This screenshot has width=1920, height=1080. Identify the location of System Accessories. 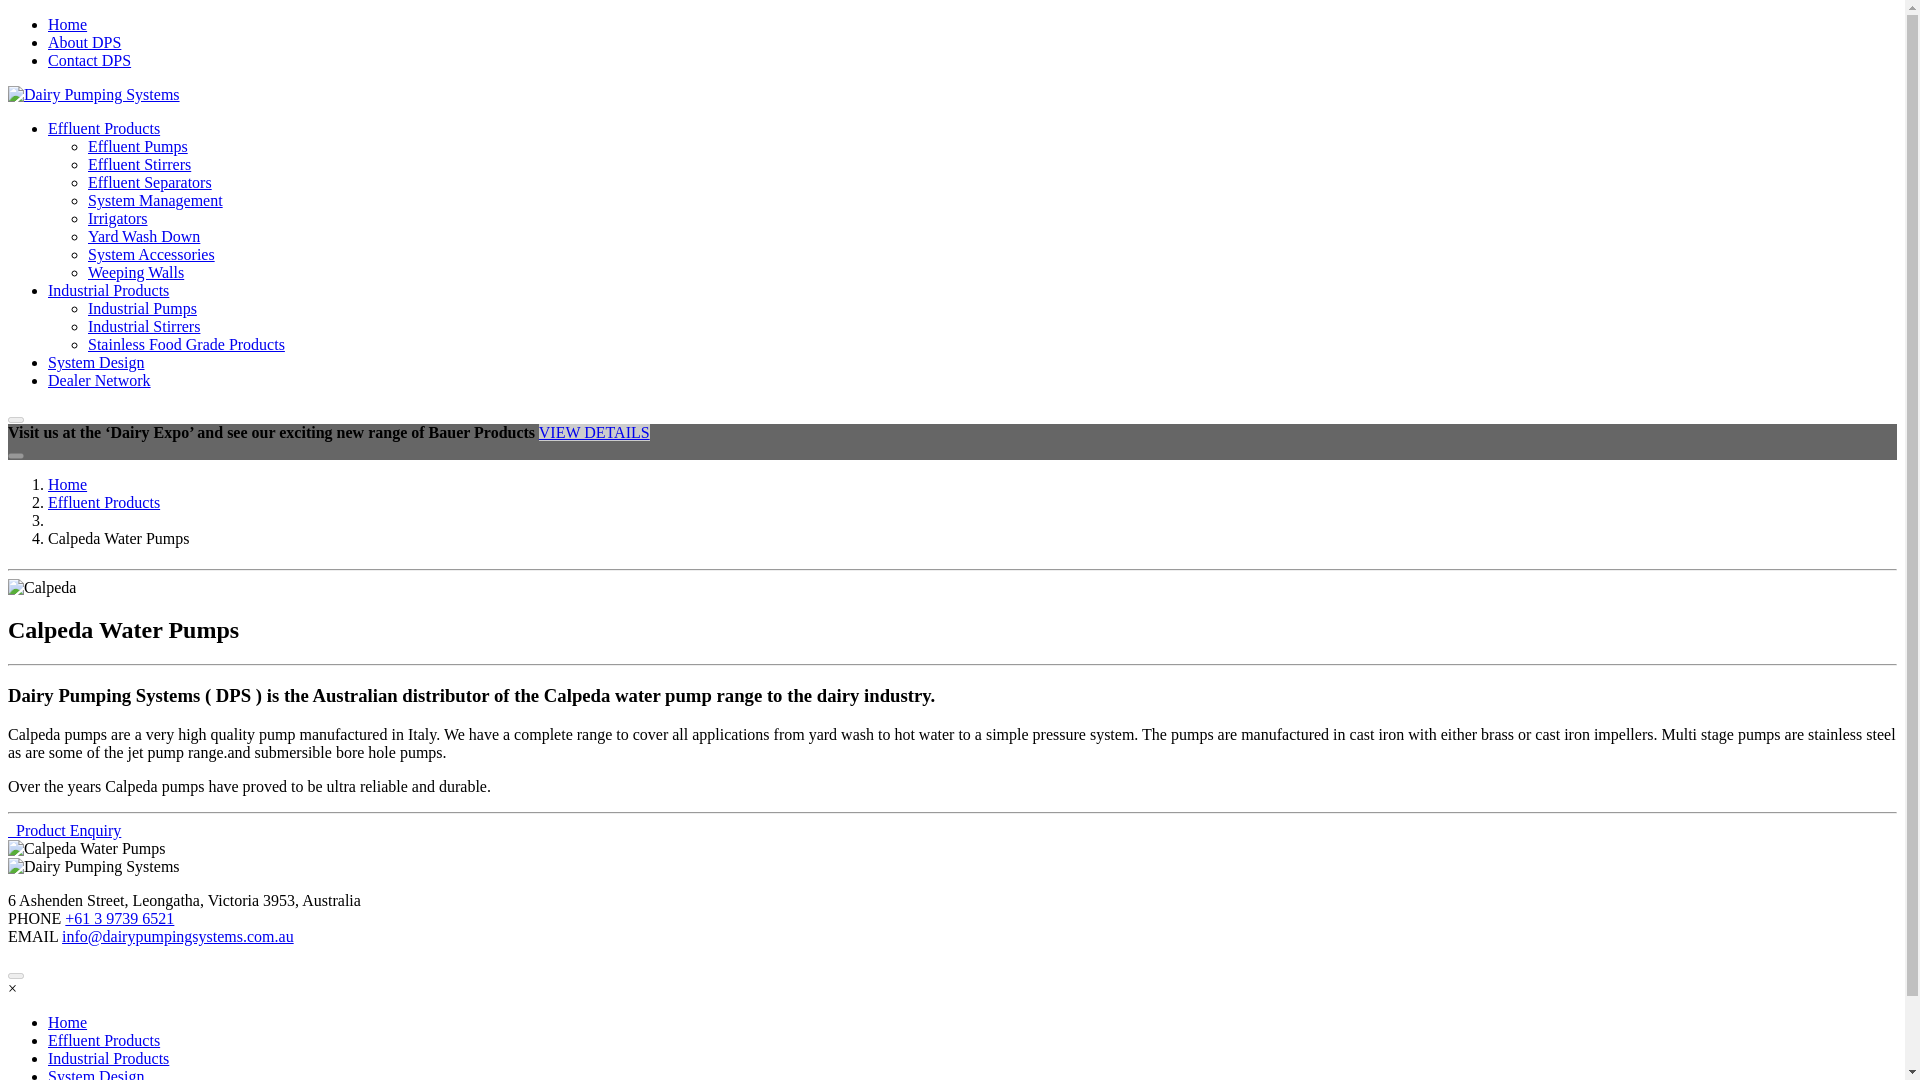
(152, 254).